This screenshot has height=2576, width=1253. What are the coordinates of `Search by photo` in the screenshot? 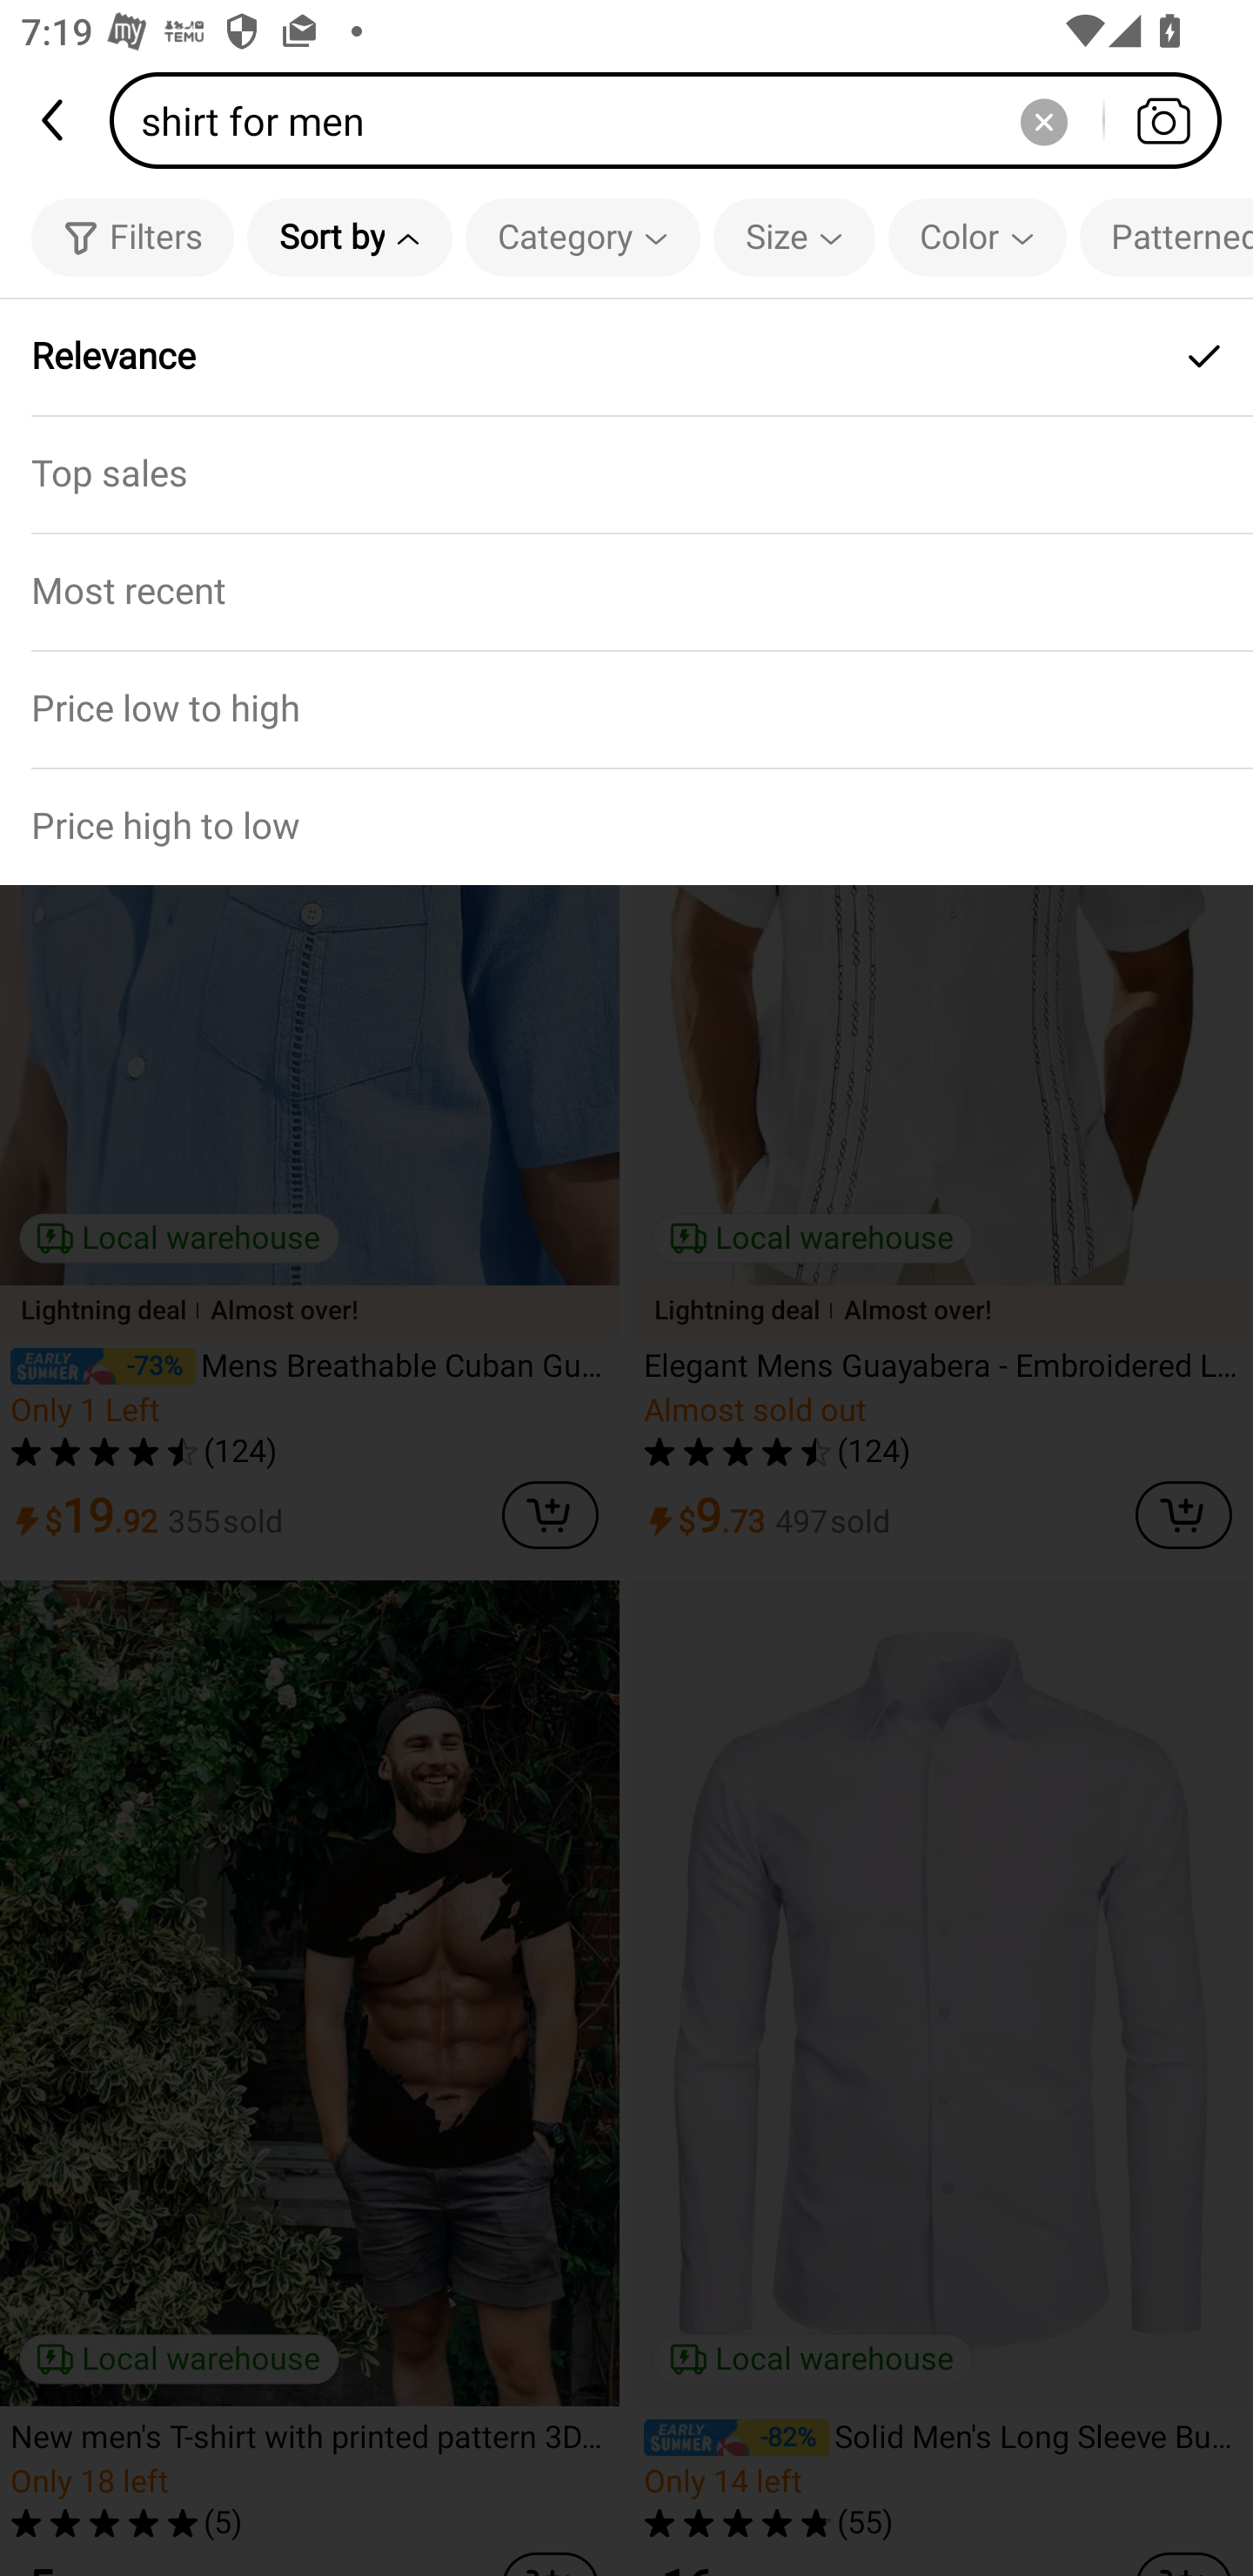 It's located at (1163, 120).